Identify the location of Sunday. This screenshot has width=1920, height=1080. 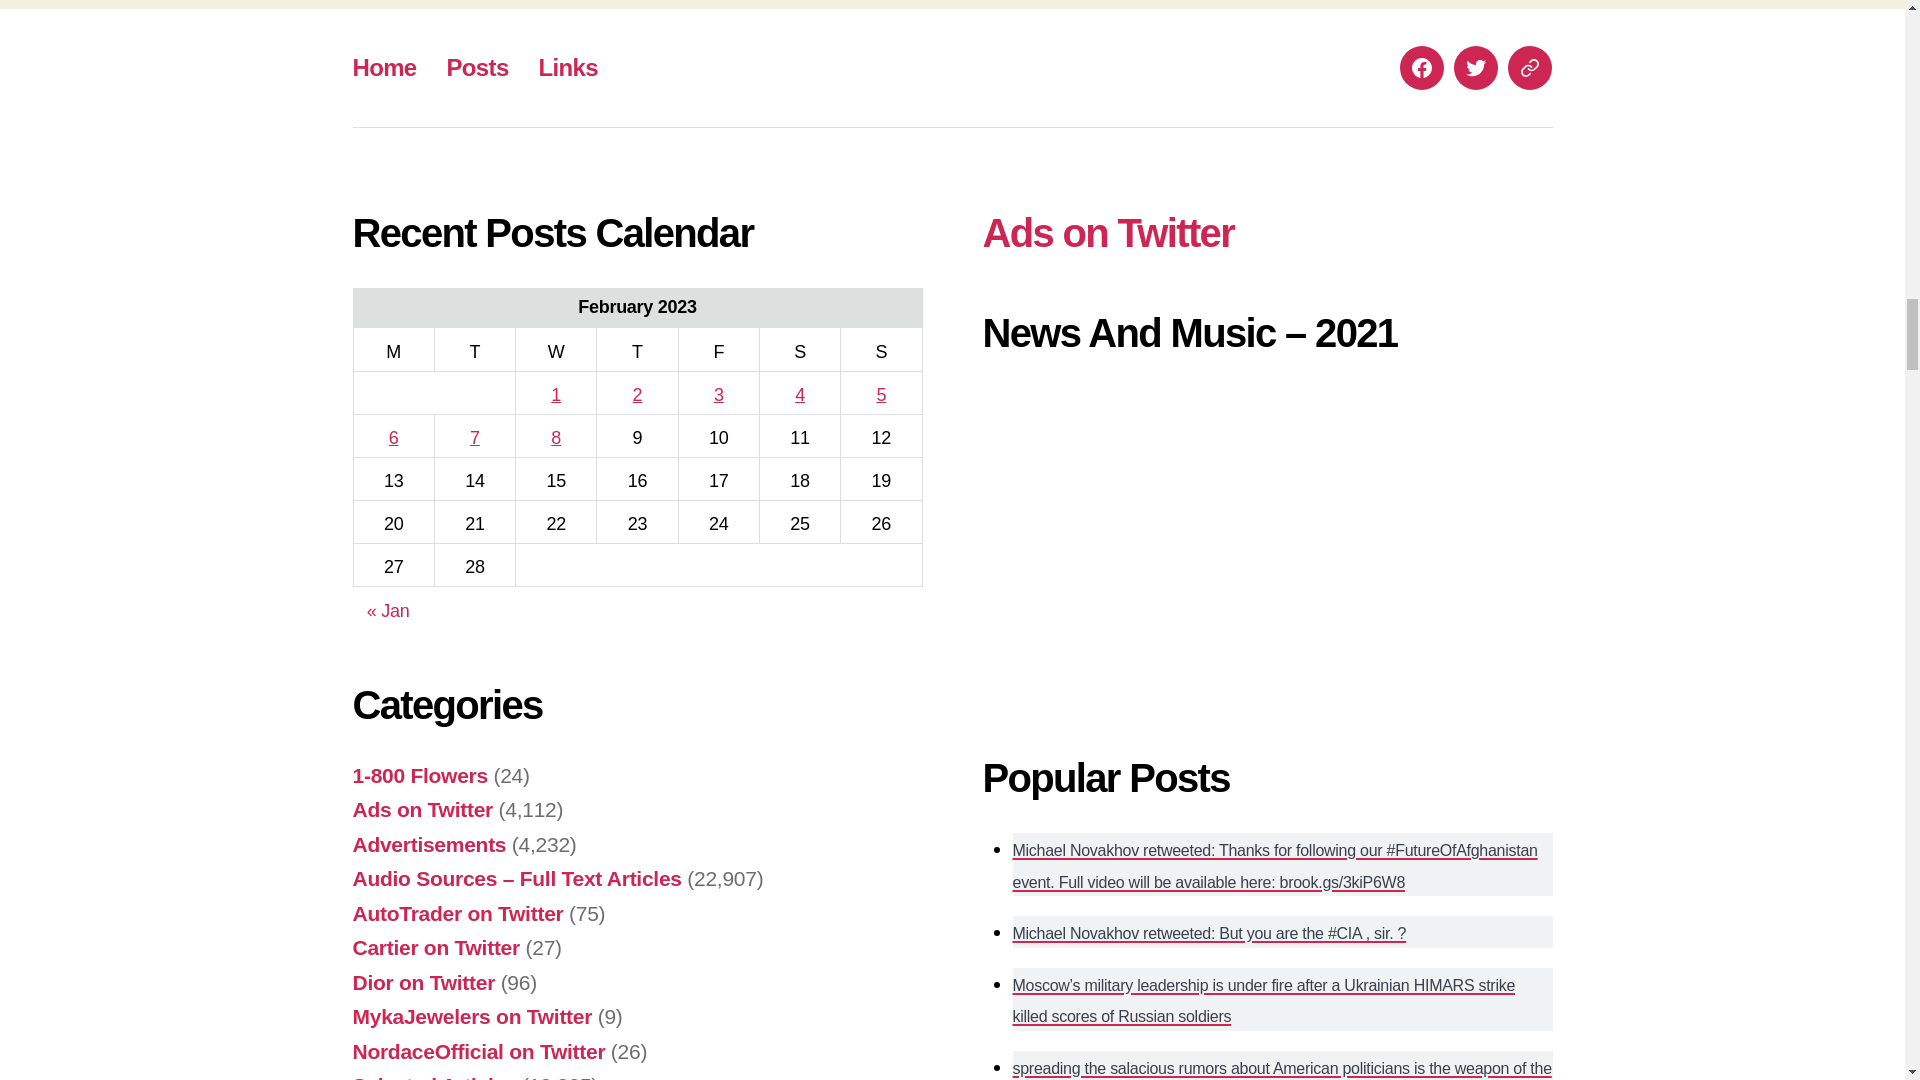
(880, 350).